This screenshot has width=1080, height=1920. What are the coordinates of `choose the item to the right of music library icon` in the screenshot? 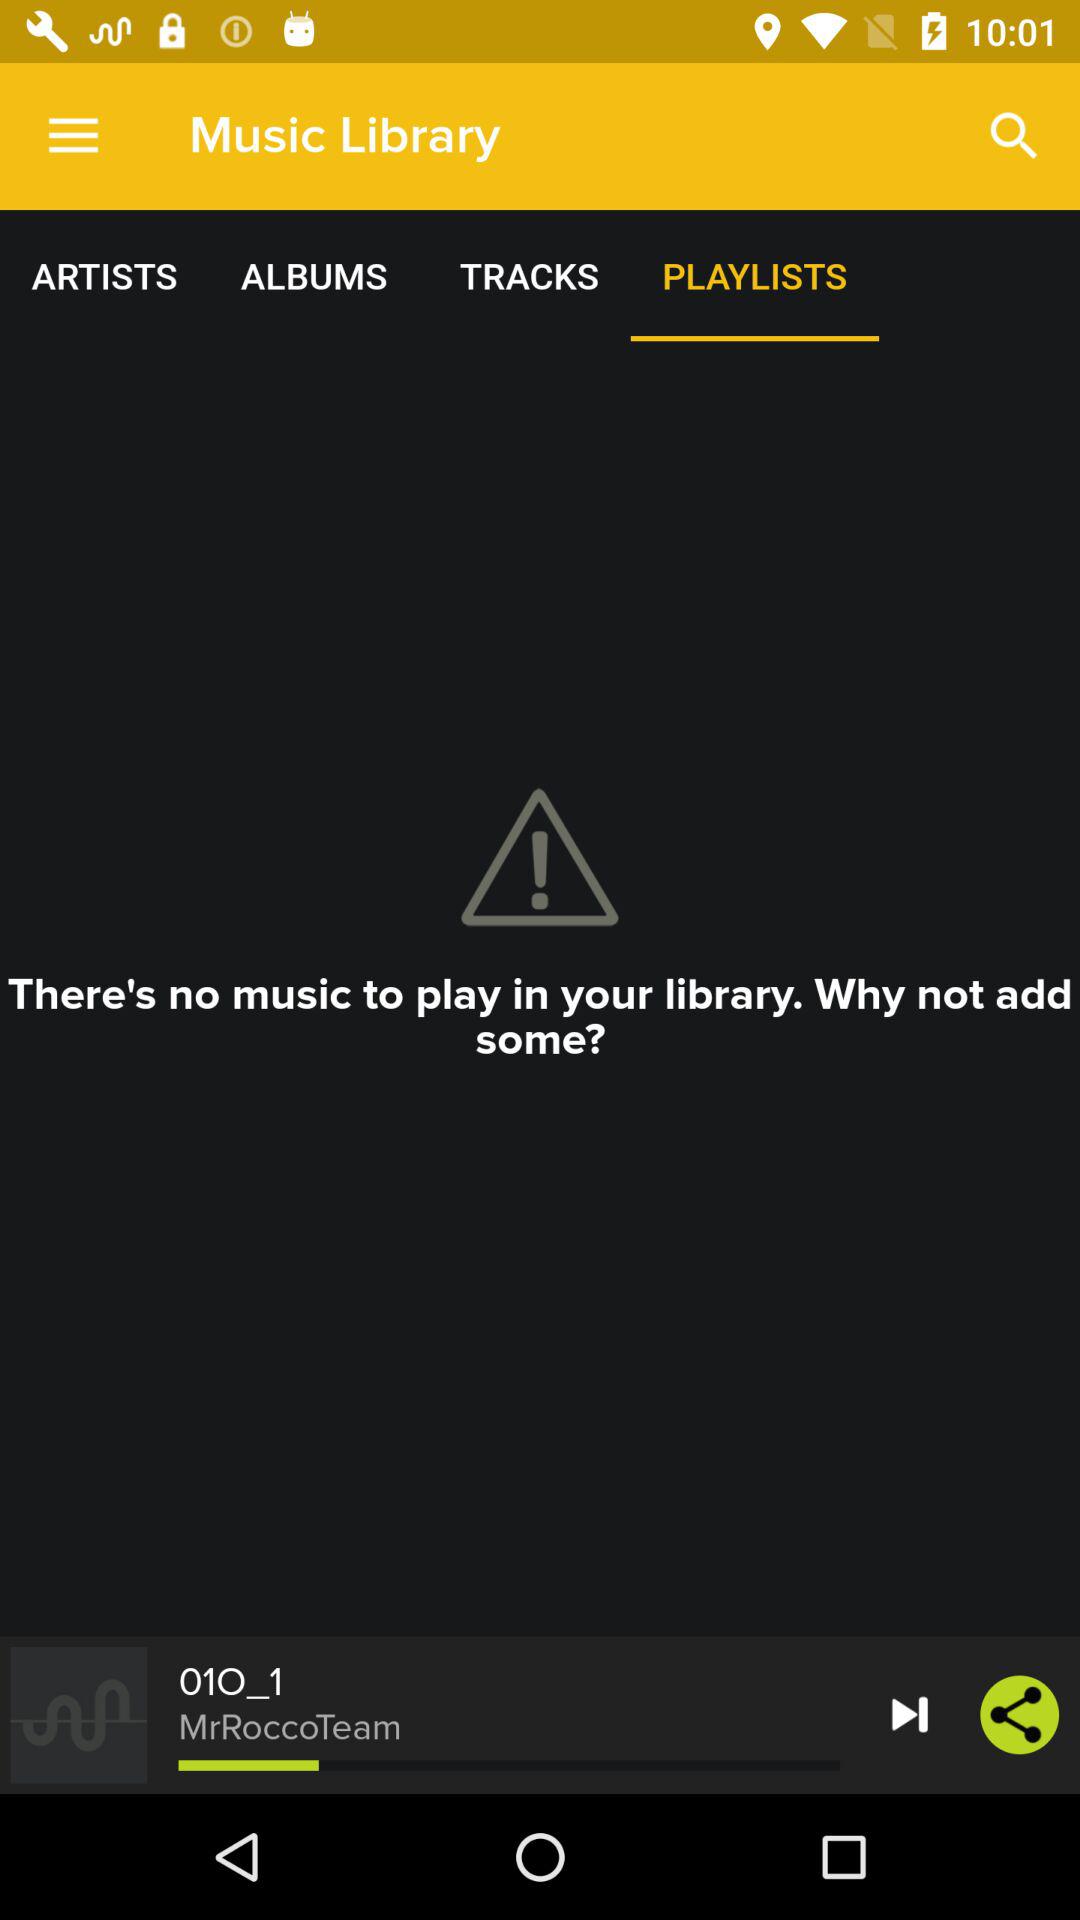 It's located at (1014, 136).